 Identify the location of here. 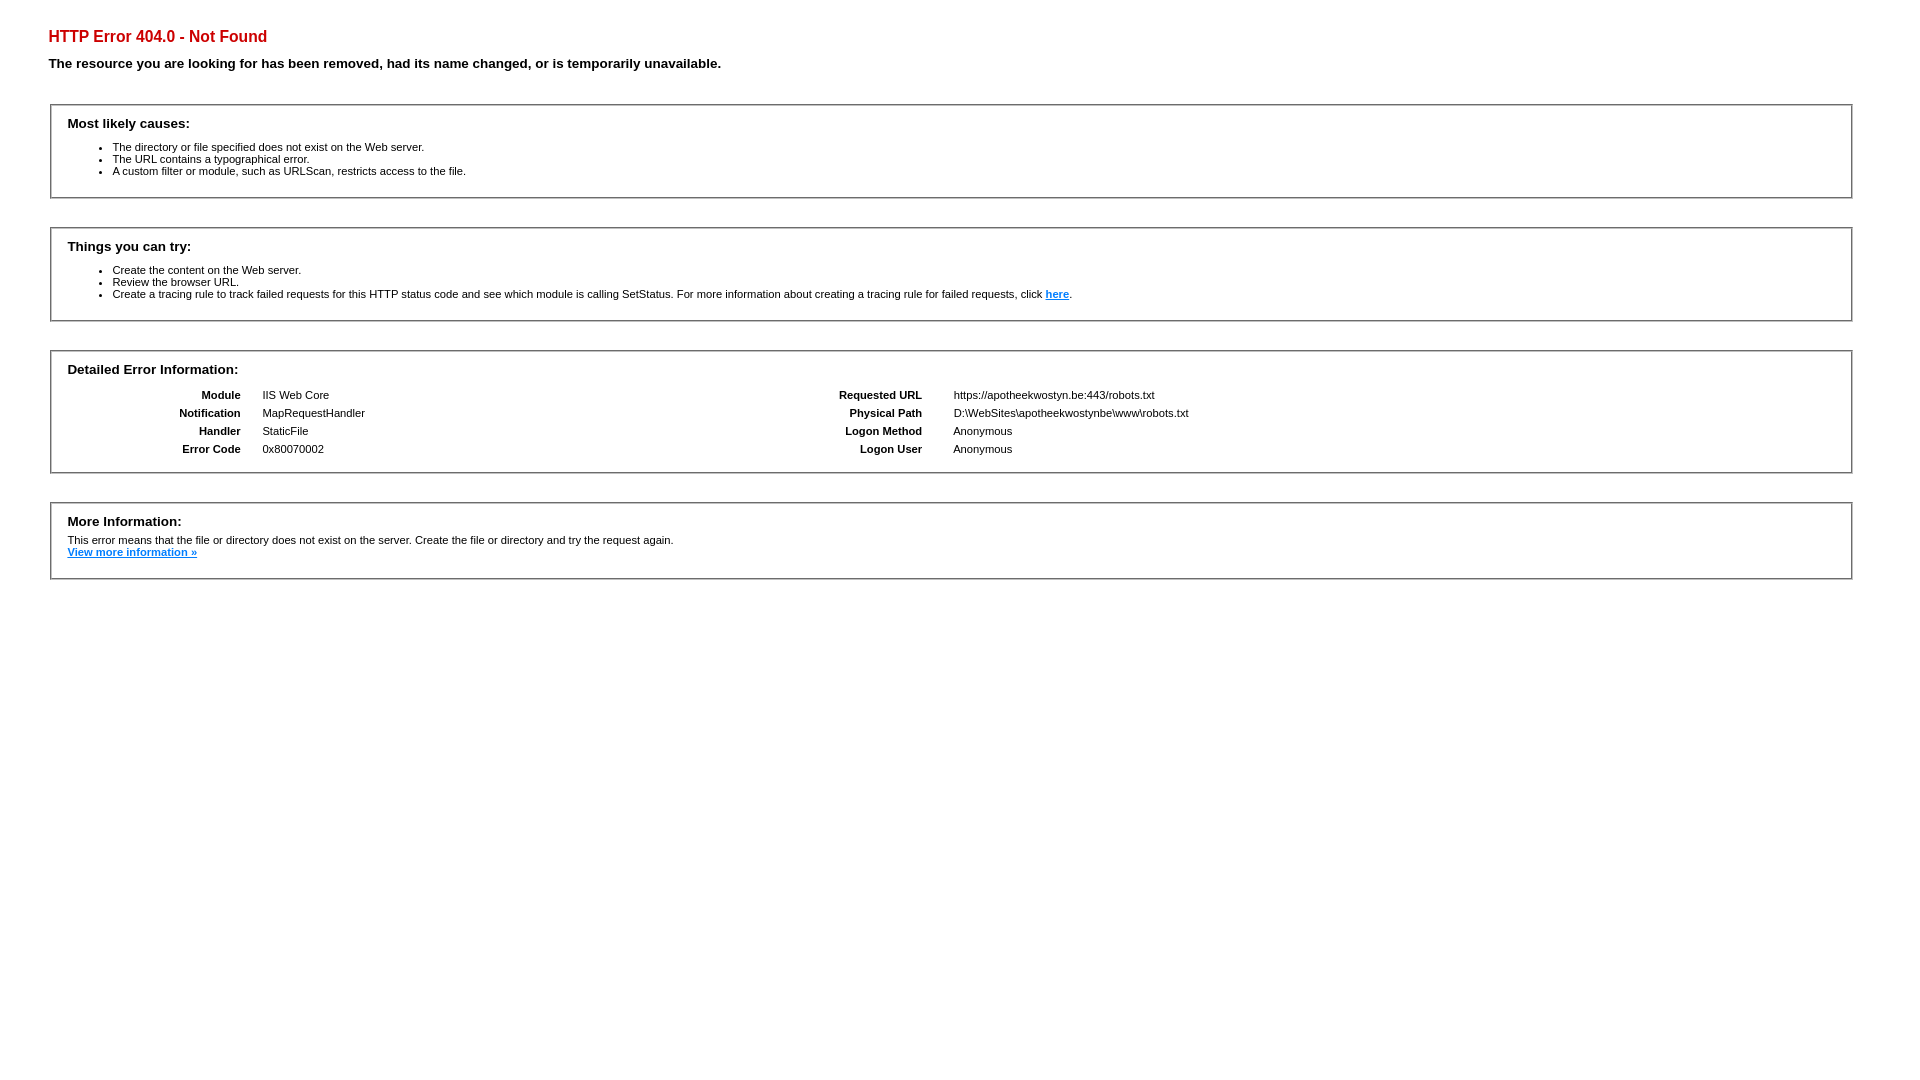
(1058, 294).